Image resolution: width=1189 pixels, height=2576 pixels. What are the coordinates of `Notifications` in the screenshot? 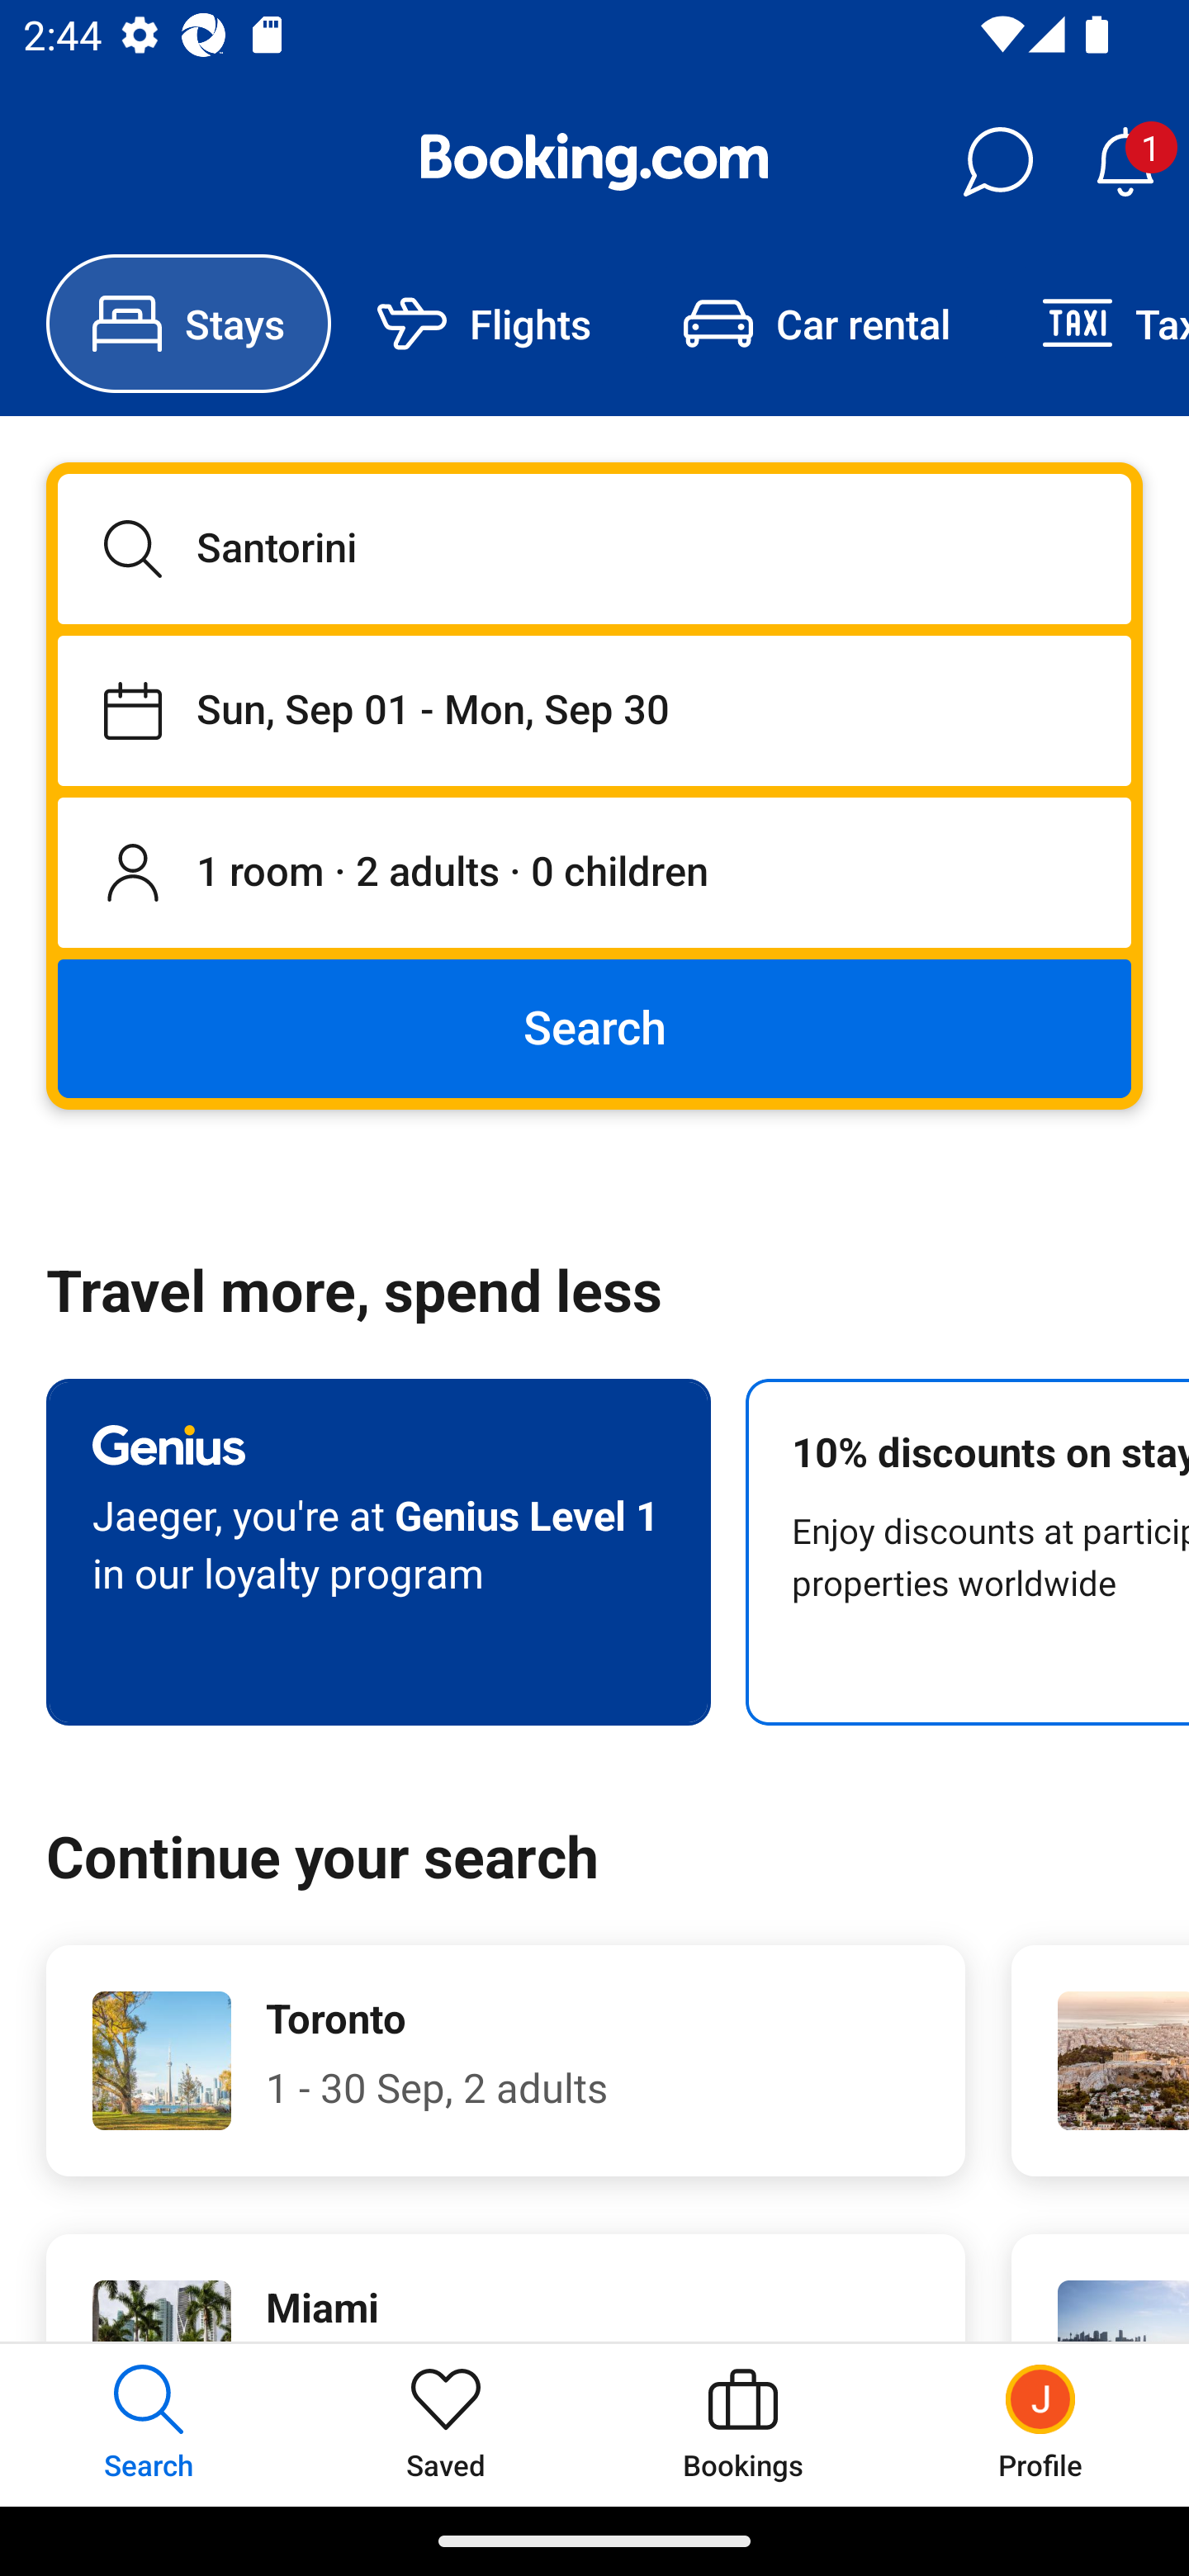 It's located at (1125, 162).